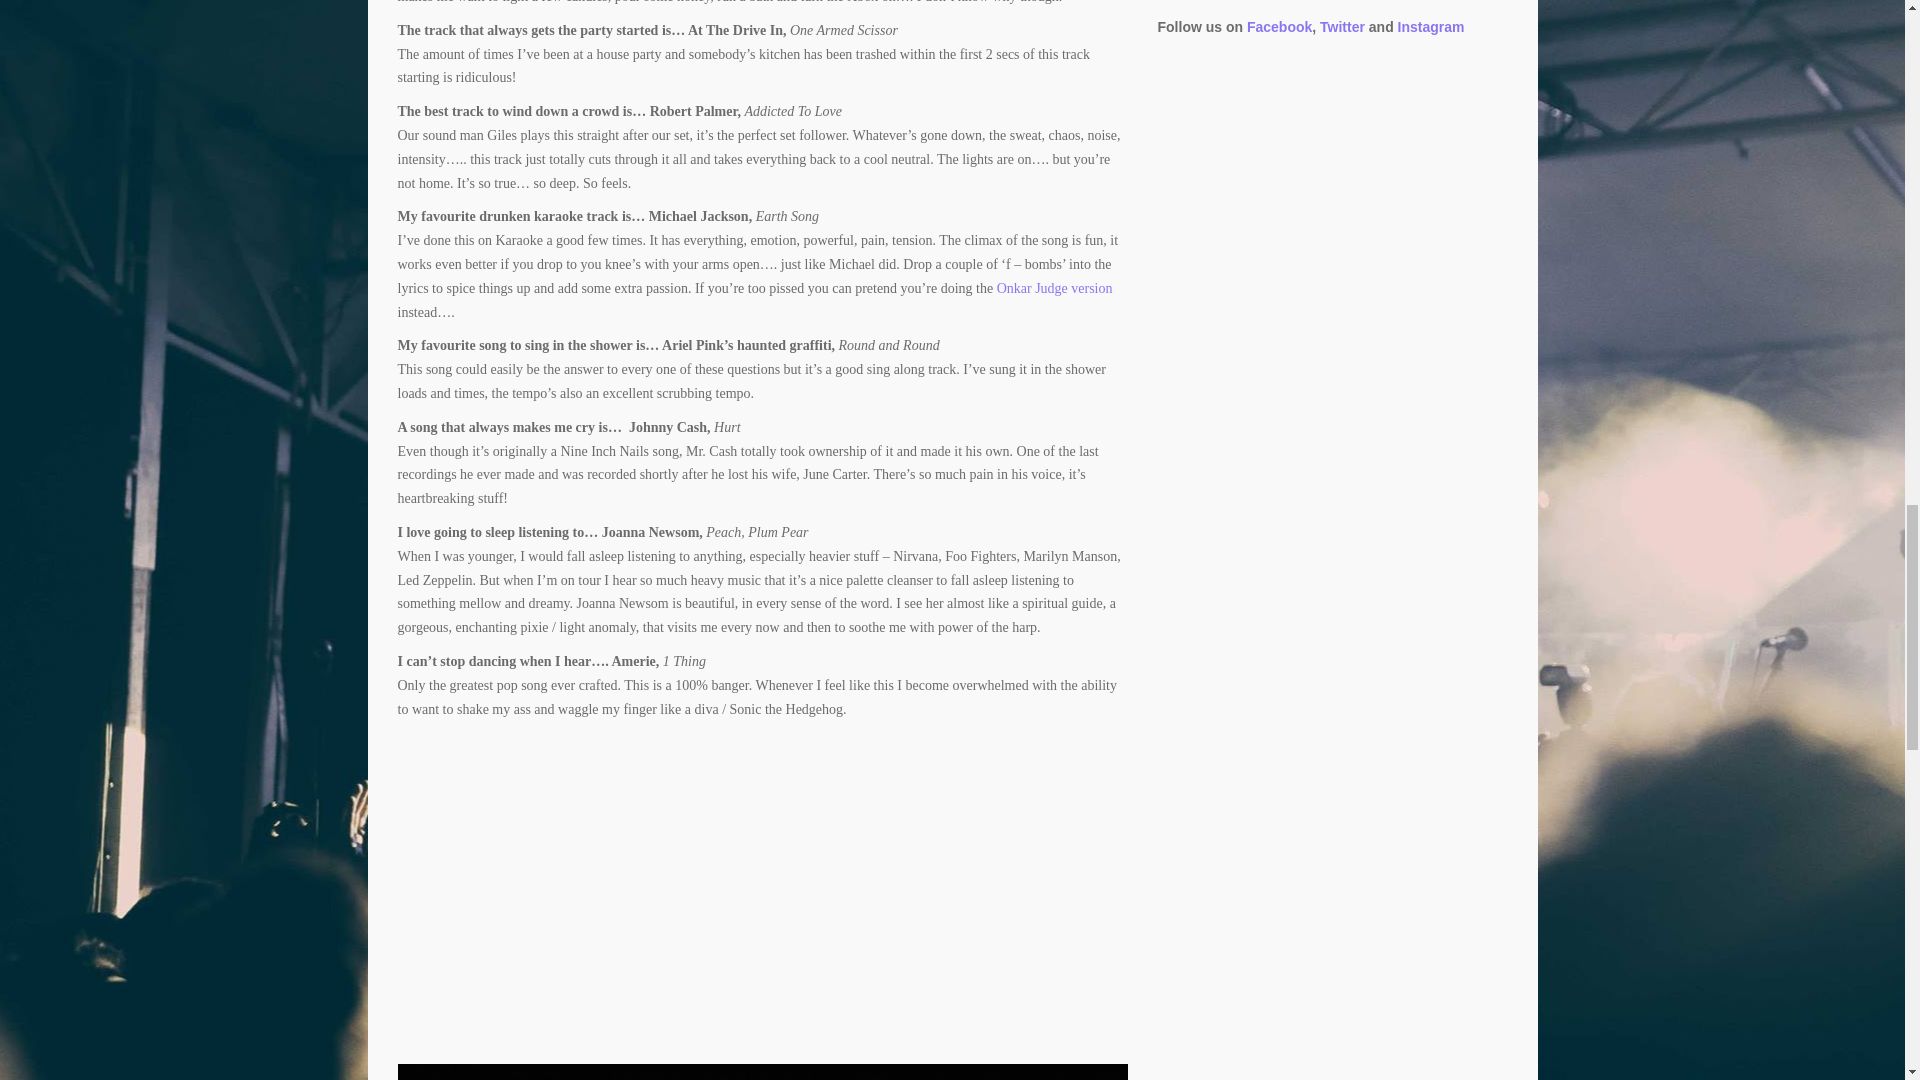 Image resolution: width=1920 pixels, height=1080 pixels. What do you see at coordinates (1054, 288) in the screenshot?
I see `Onkar Judge version` at bounding box center [1054, 288].